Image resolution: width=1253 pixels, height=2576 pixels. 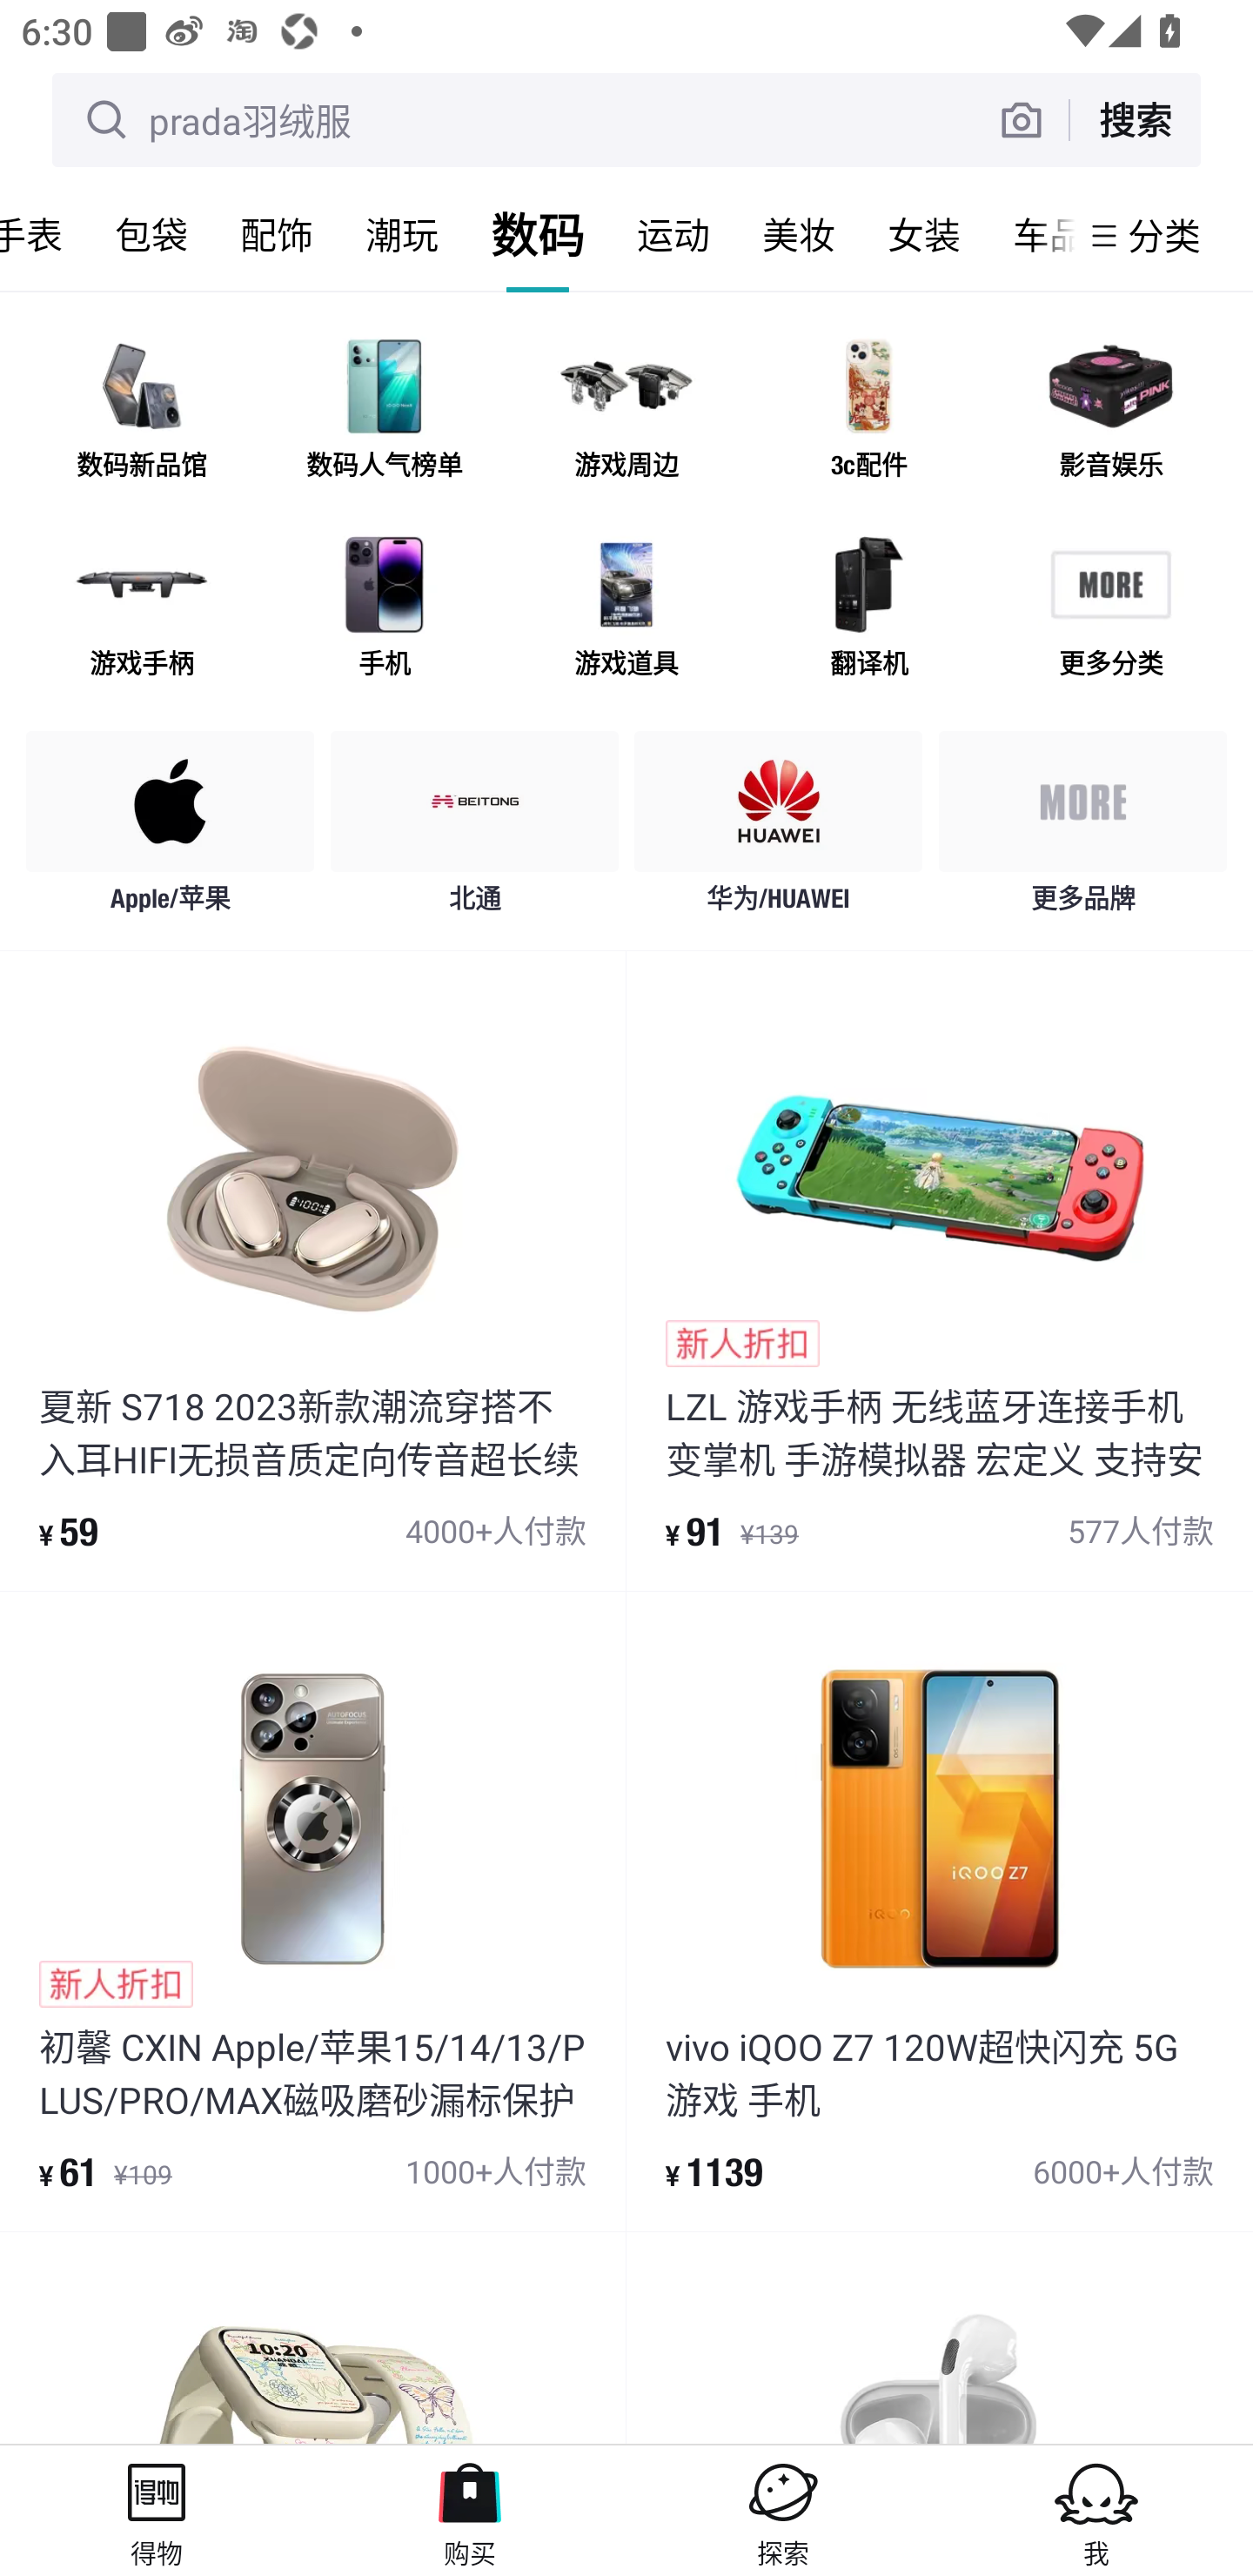 What do you see at coordinates (799, 235) in the screenshot?
I see `美妆` at bounding box center [799, 235].